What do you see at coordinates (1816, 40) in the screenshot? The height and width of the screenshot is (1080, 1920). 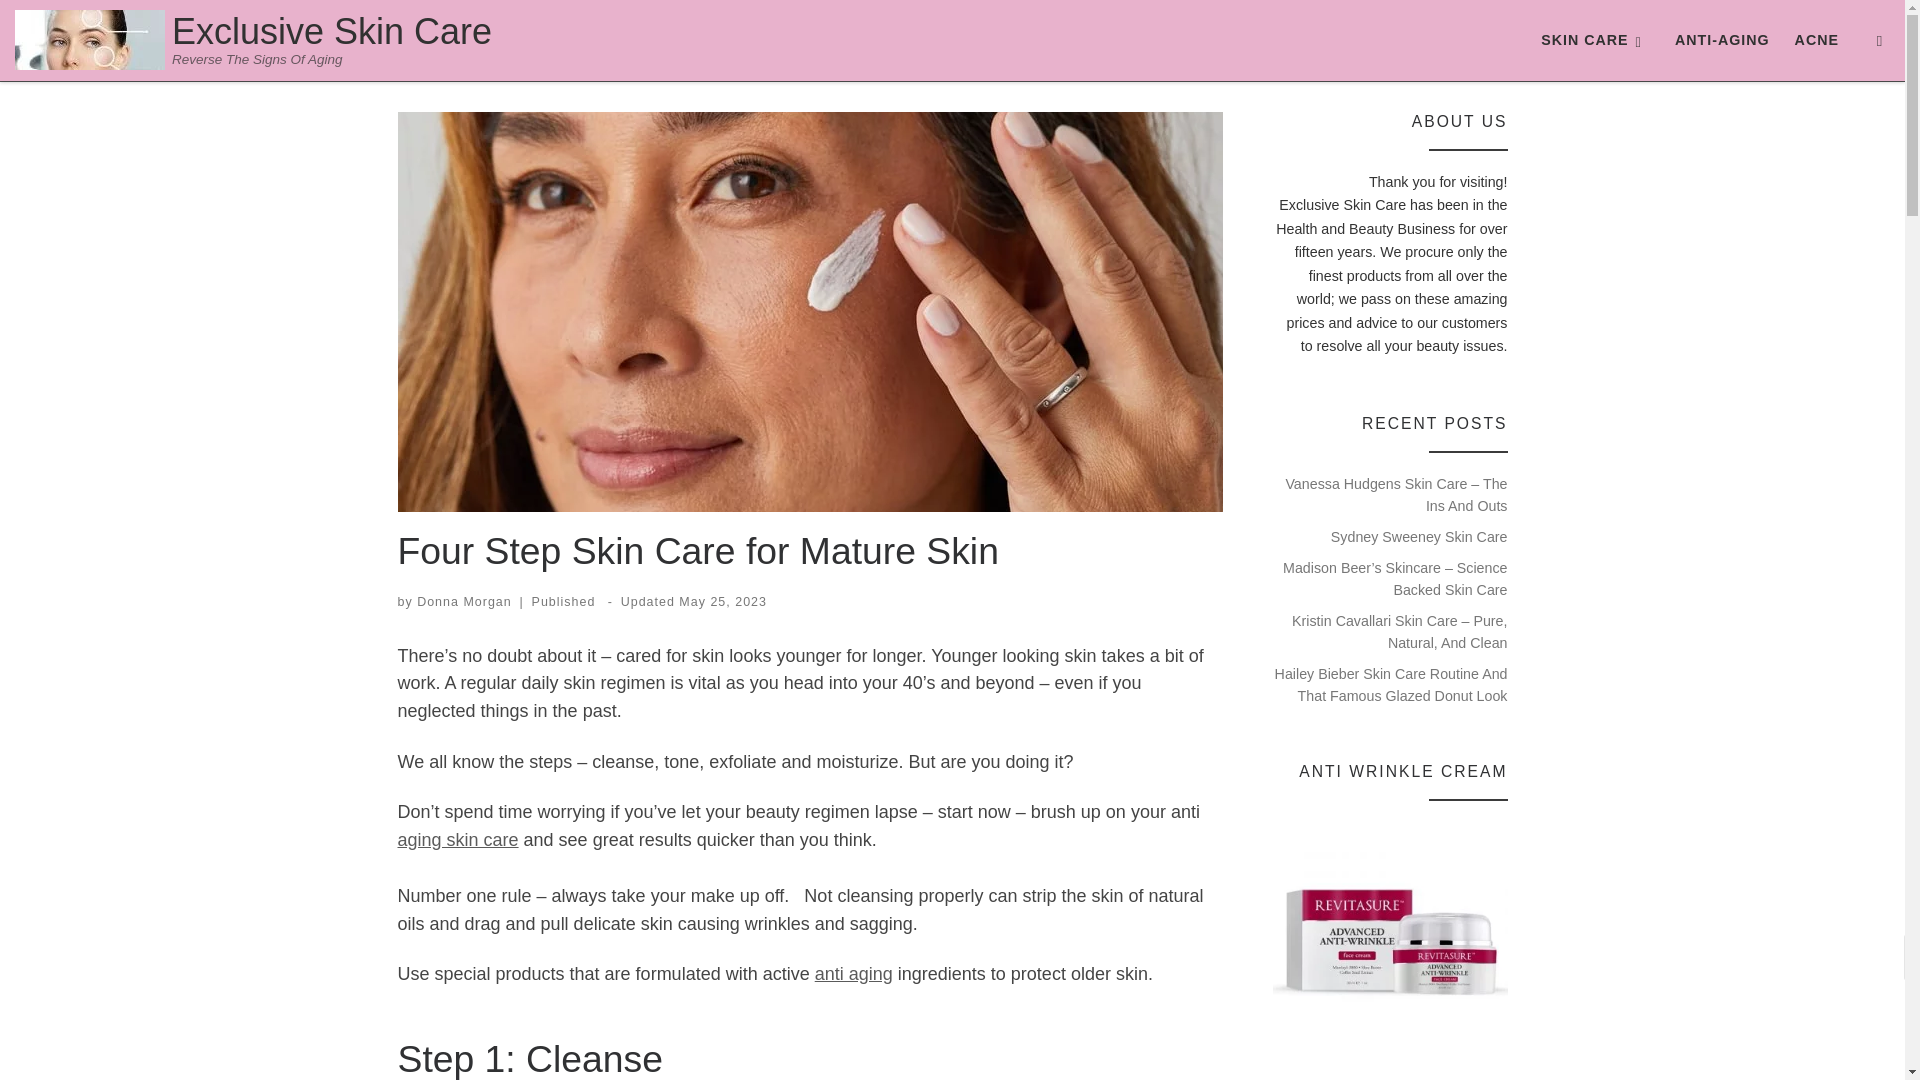 I see `ACNE` at bounding box center [1816, 40].